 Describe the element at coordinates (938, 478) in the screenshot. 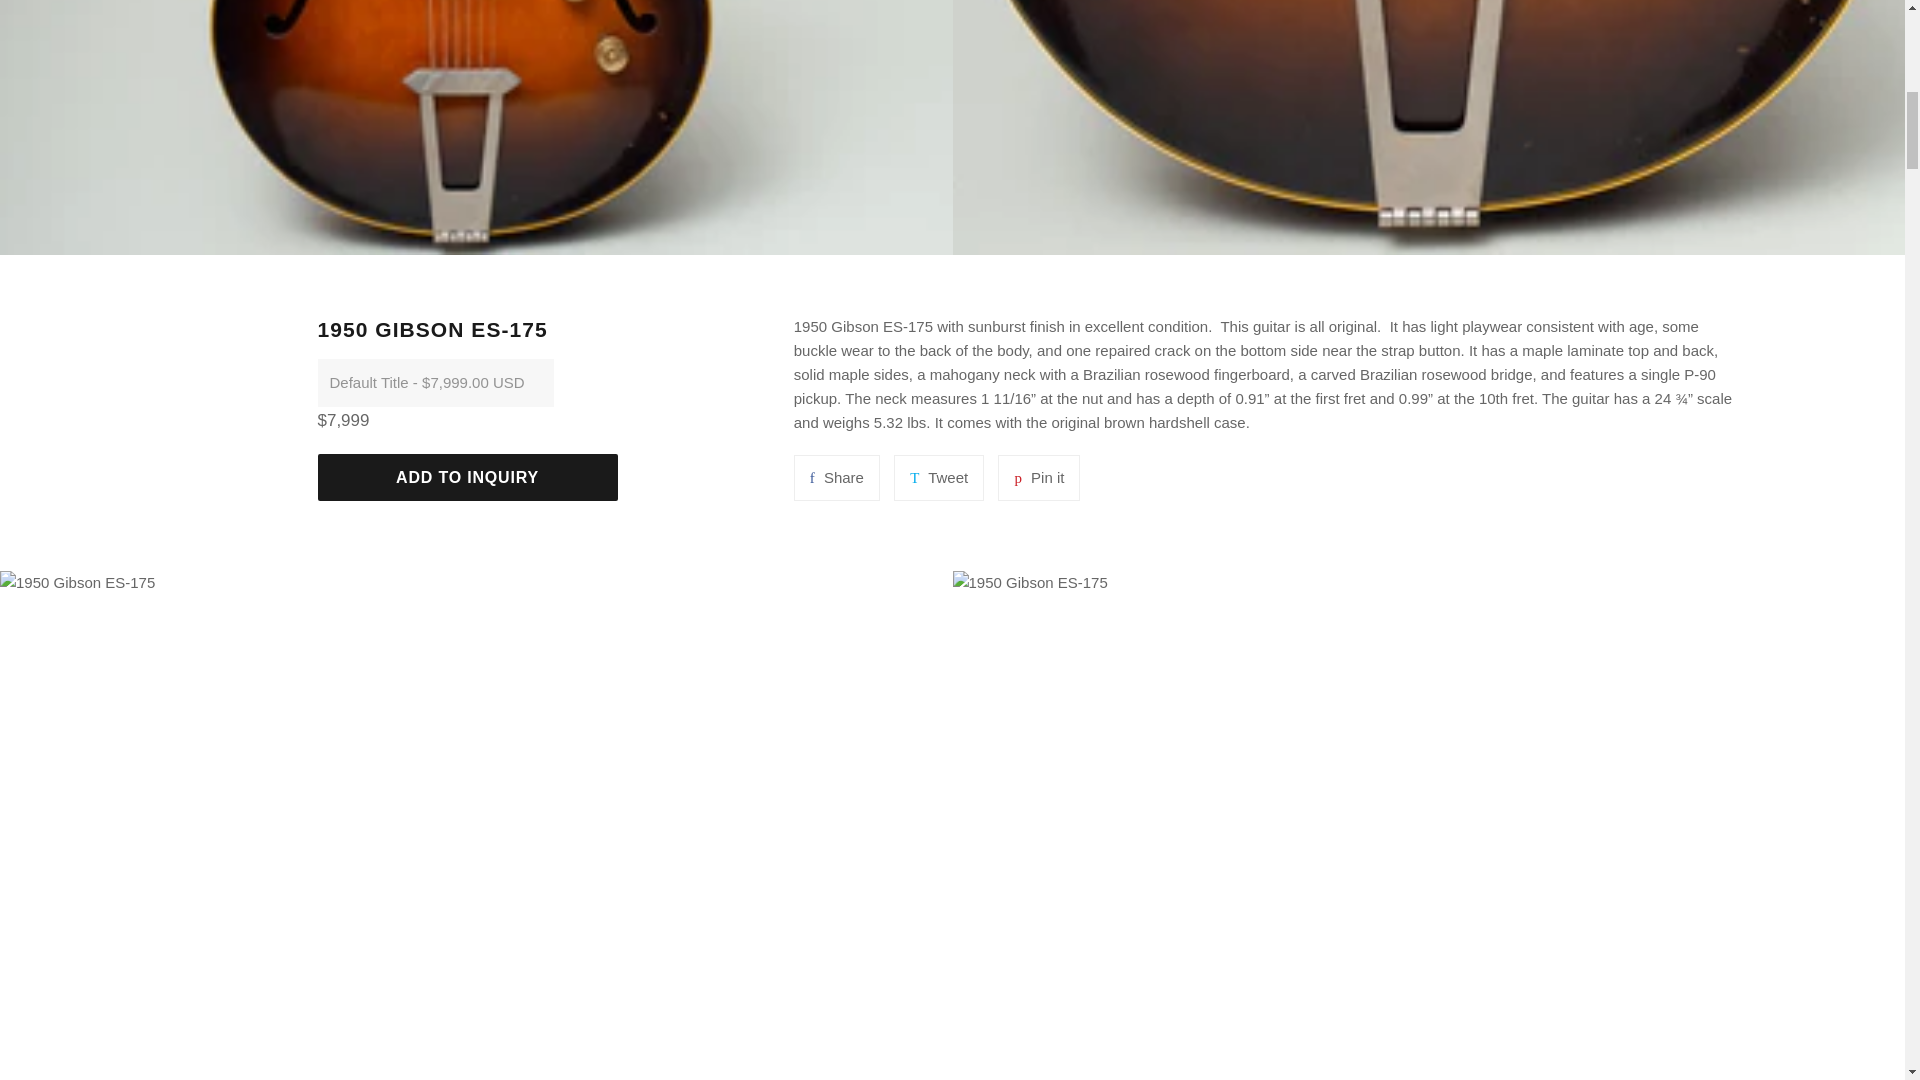

I see `ADD TO INQUIRY` at that location.